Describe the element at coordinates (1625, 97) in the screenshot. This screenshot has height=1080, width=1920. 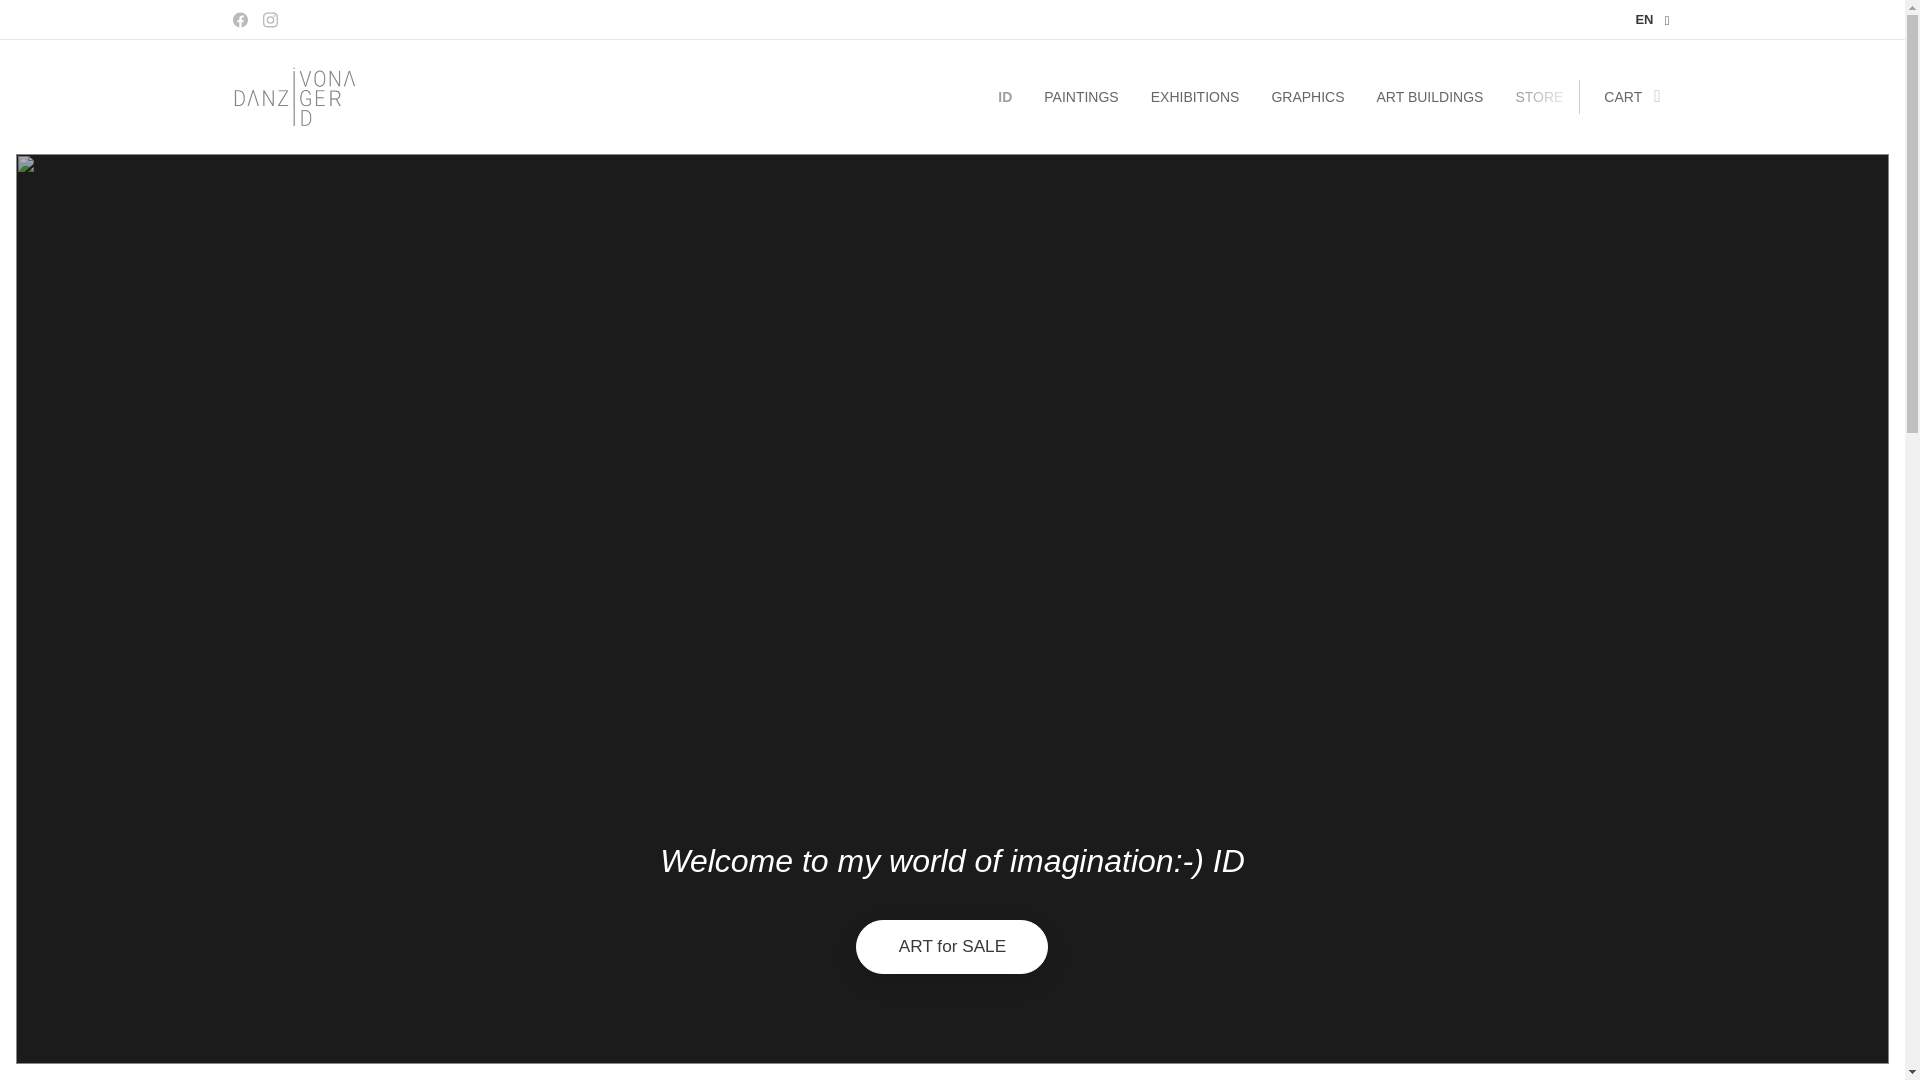
I see `CART` at that location.